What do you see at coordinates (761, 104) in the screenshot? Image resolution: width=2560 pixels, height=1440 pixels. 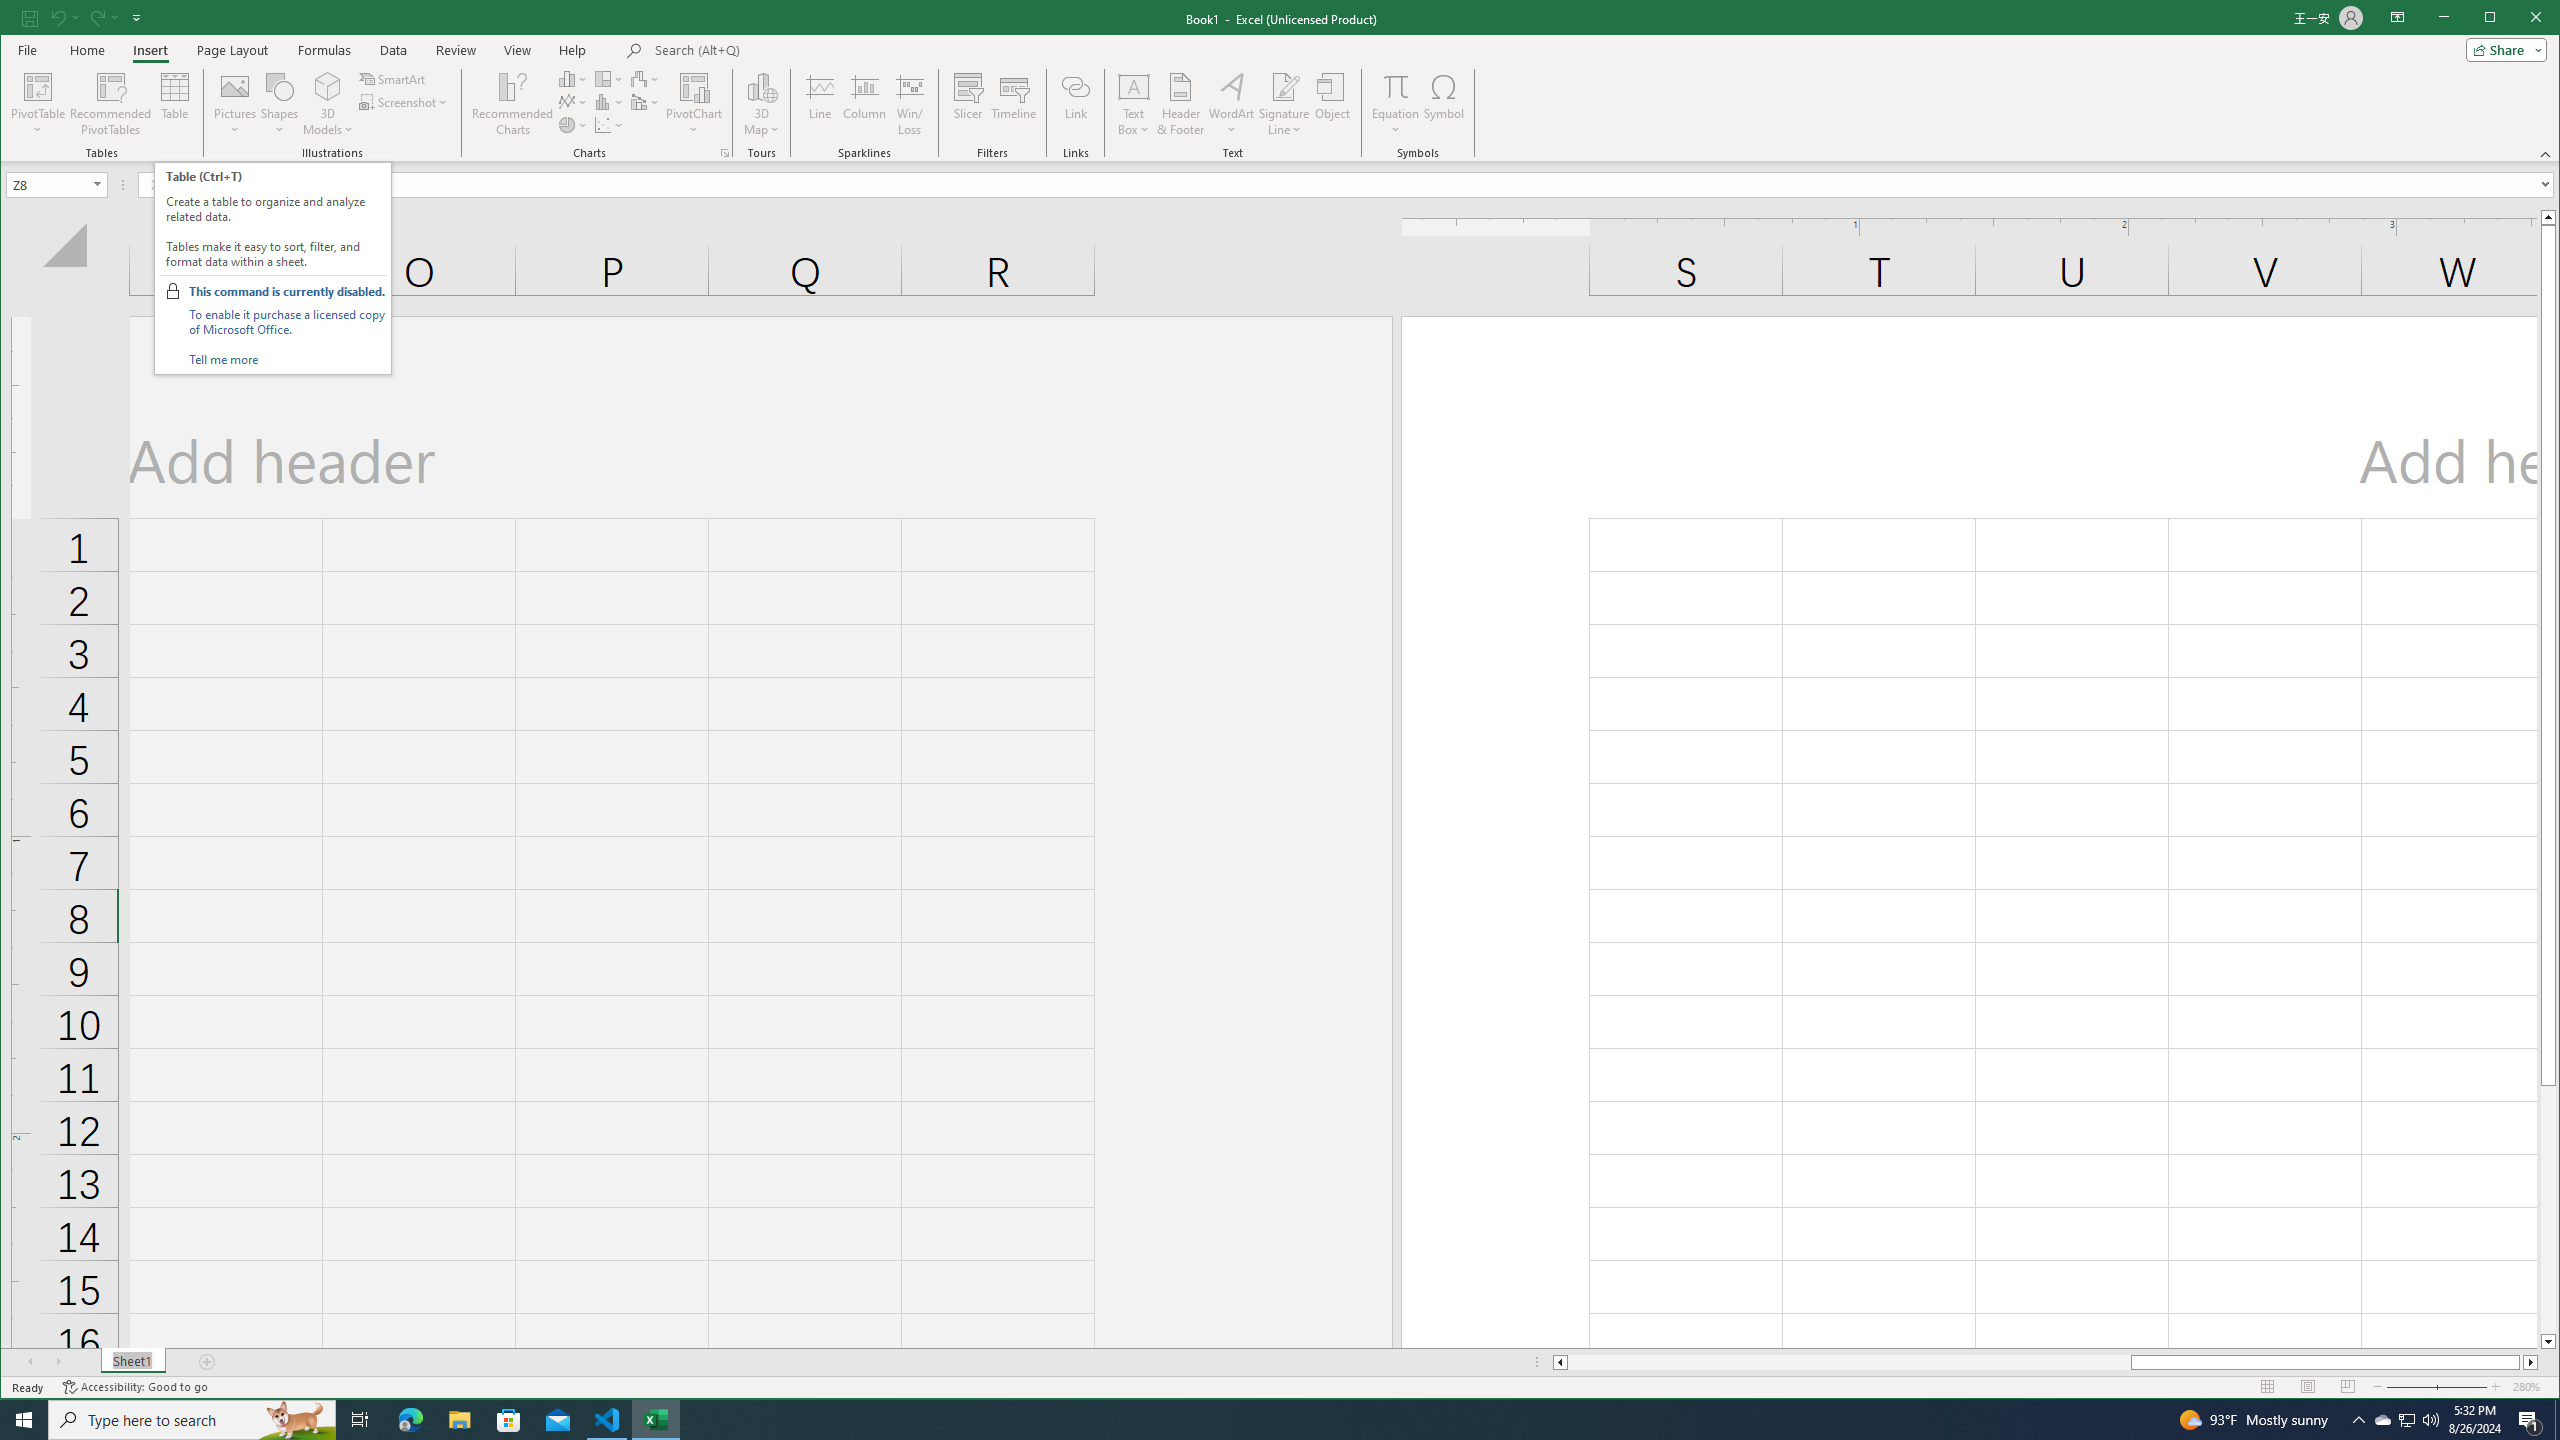 I see `3D Map` at bounding box center [761, 104].